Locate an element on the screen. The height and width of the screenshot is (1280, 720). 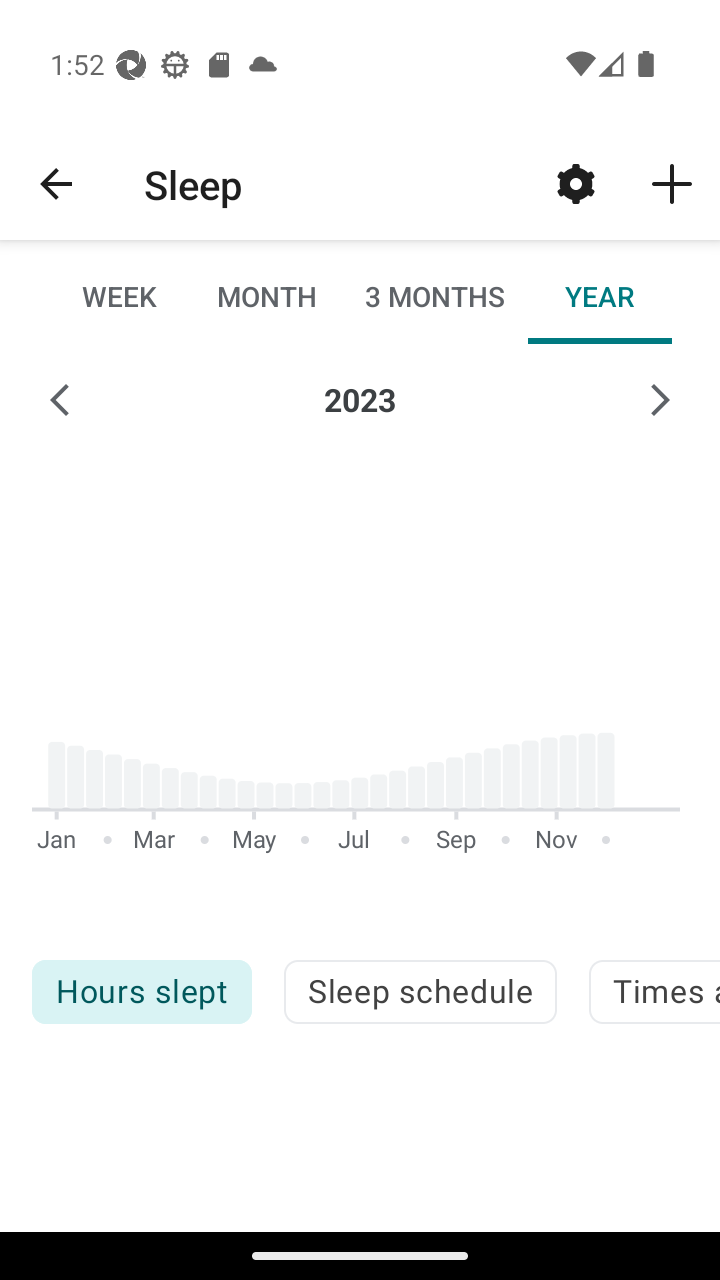
Sleep schedule is located at coordinates (420, 992).